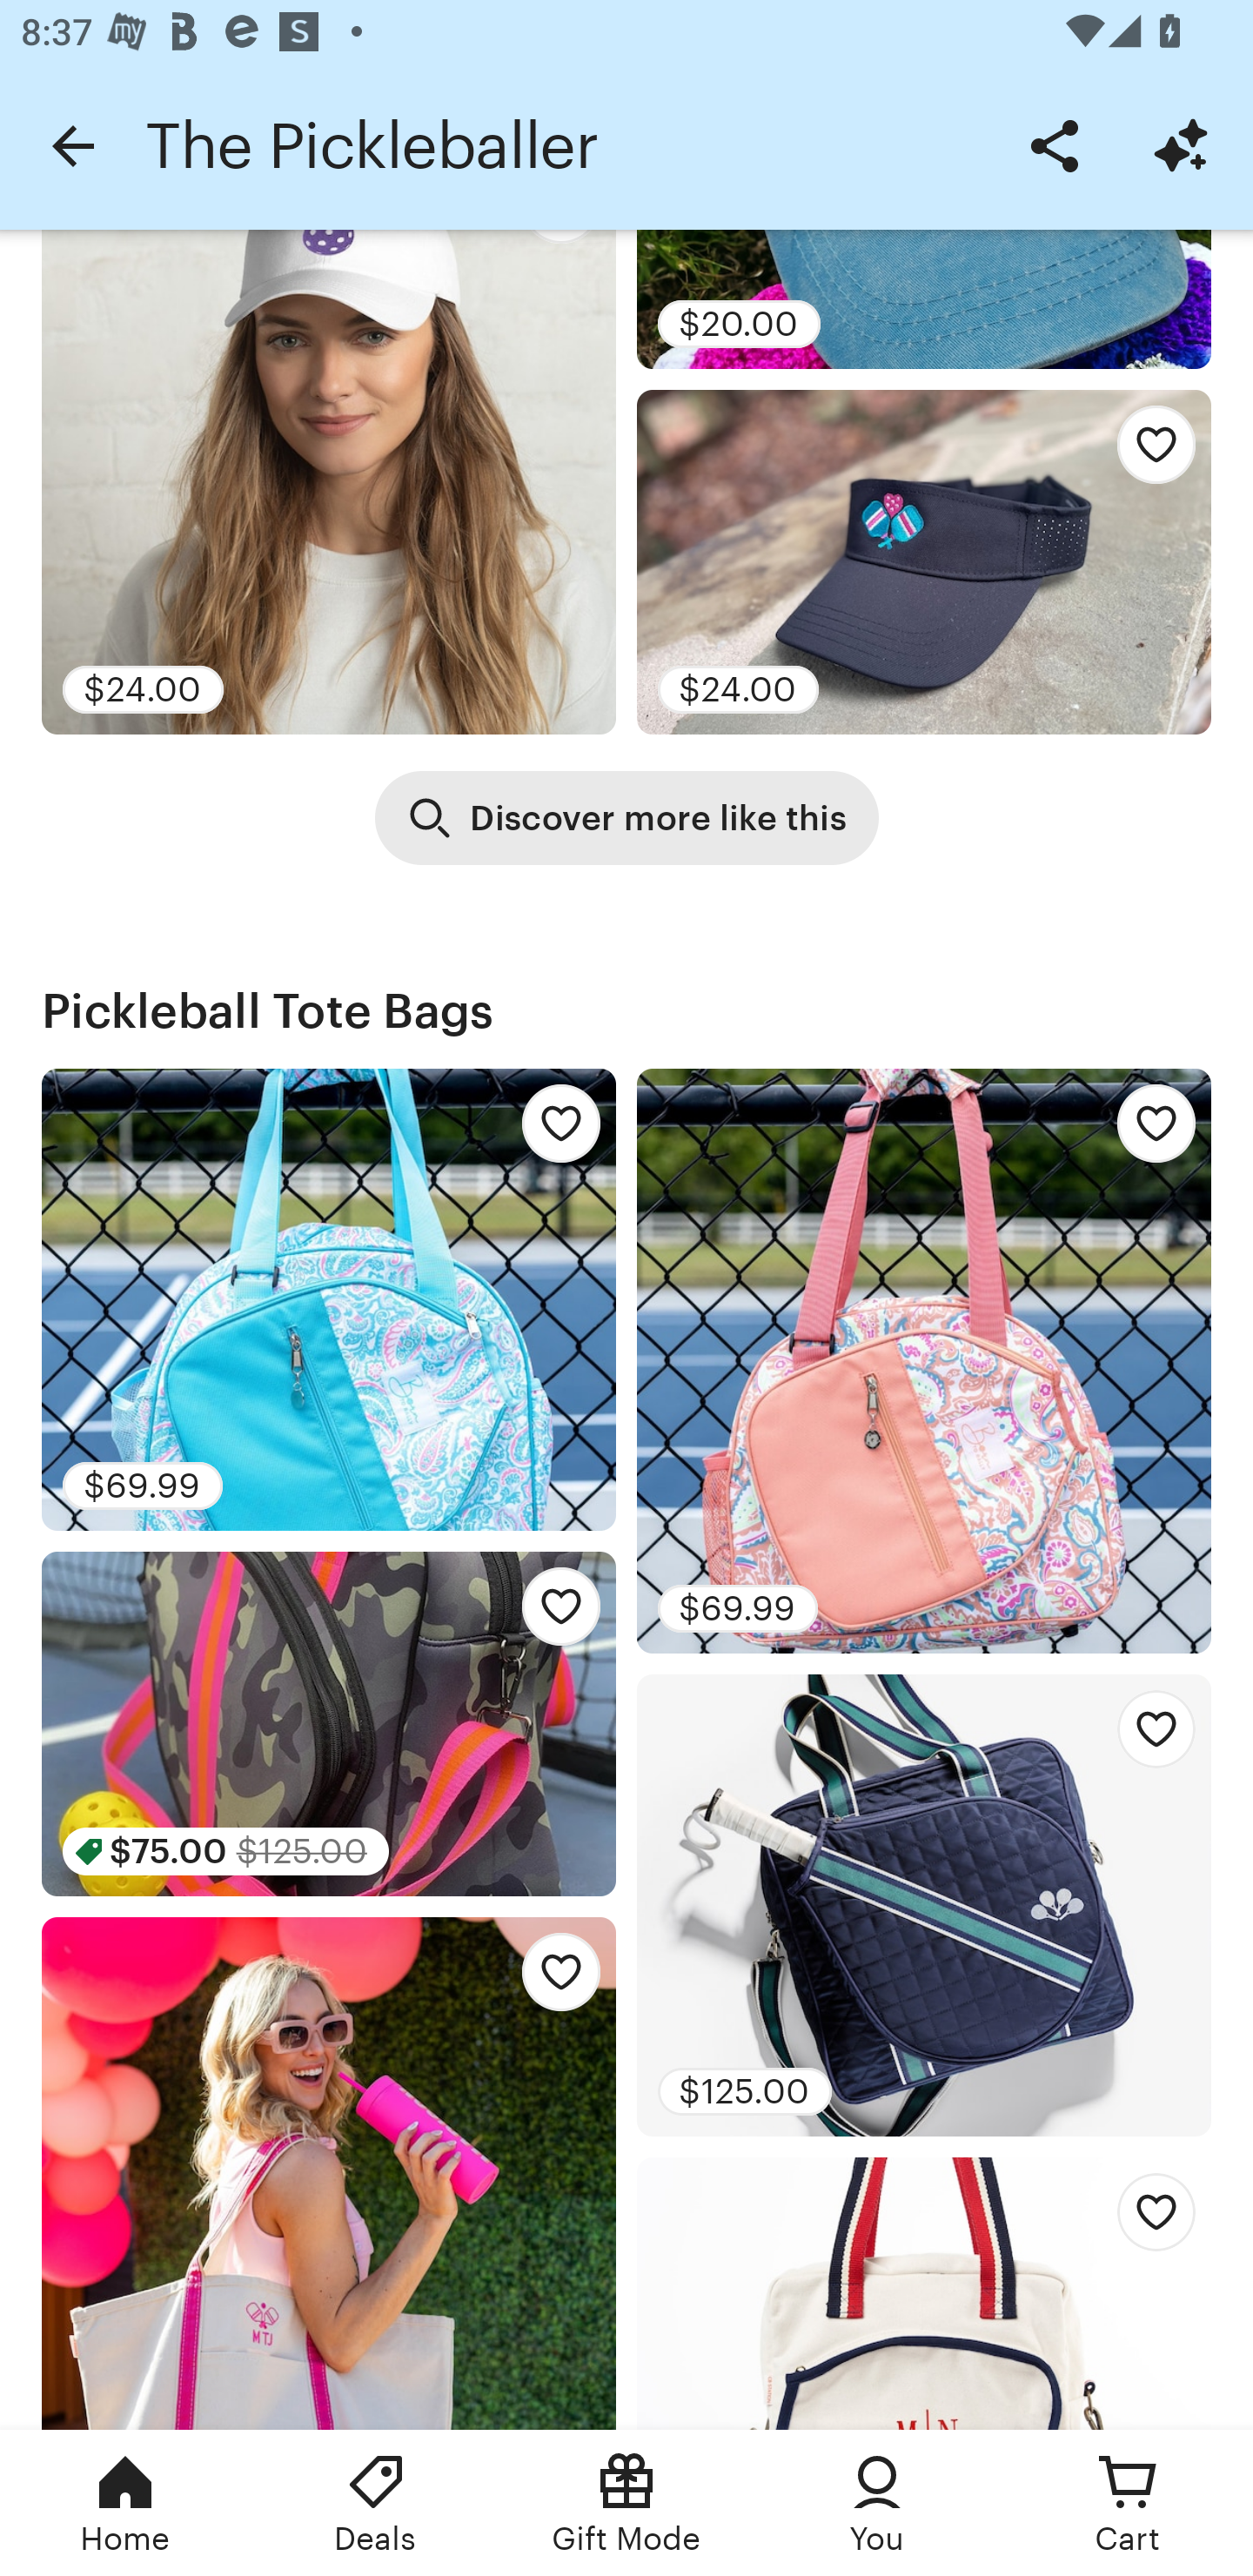 This screenshot has height=2576, width=1253. What do you see at coordinates (329, 1723) in the screenshot?
I see `Sale price: $75.00 $75.00 $125.00` at bounding box center [329, 1723].